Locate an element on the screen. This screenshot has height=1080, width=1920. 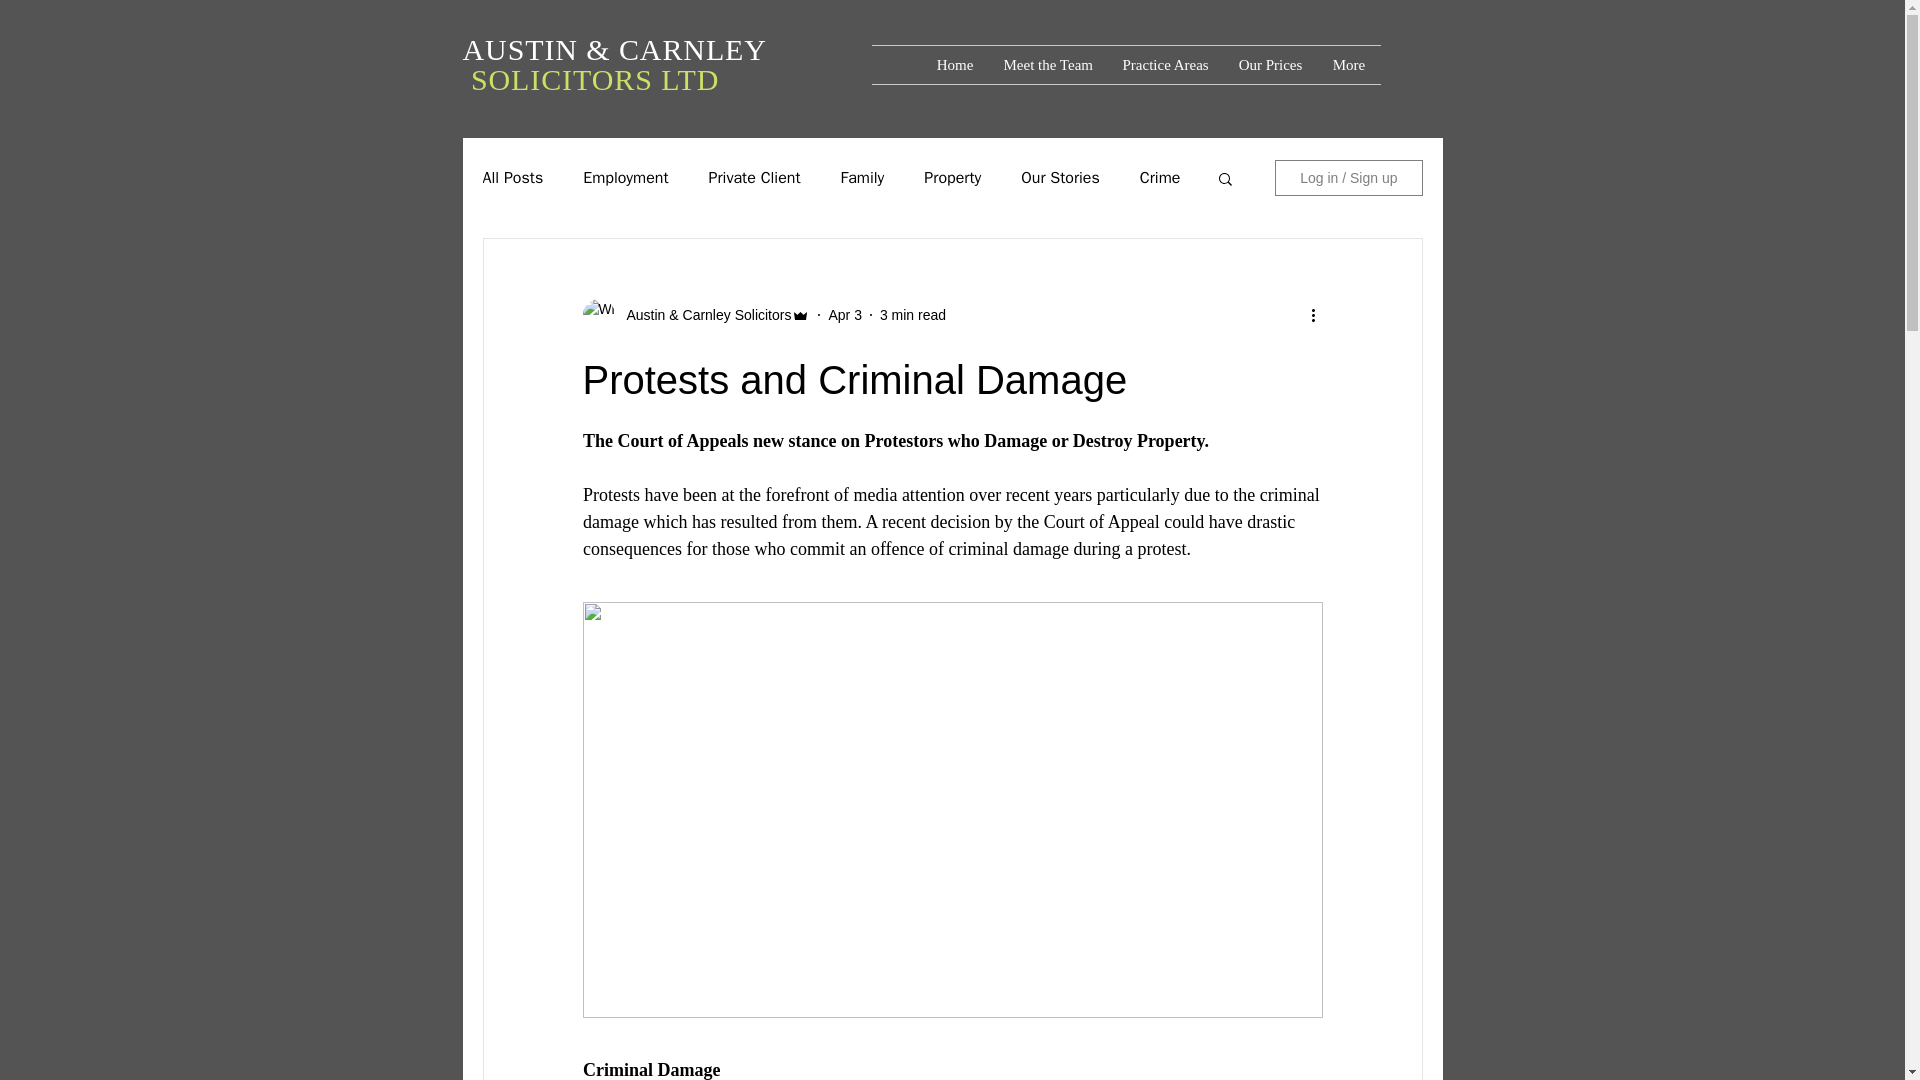
Crime is located at coordinates (1160, 178).